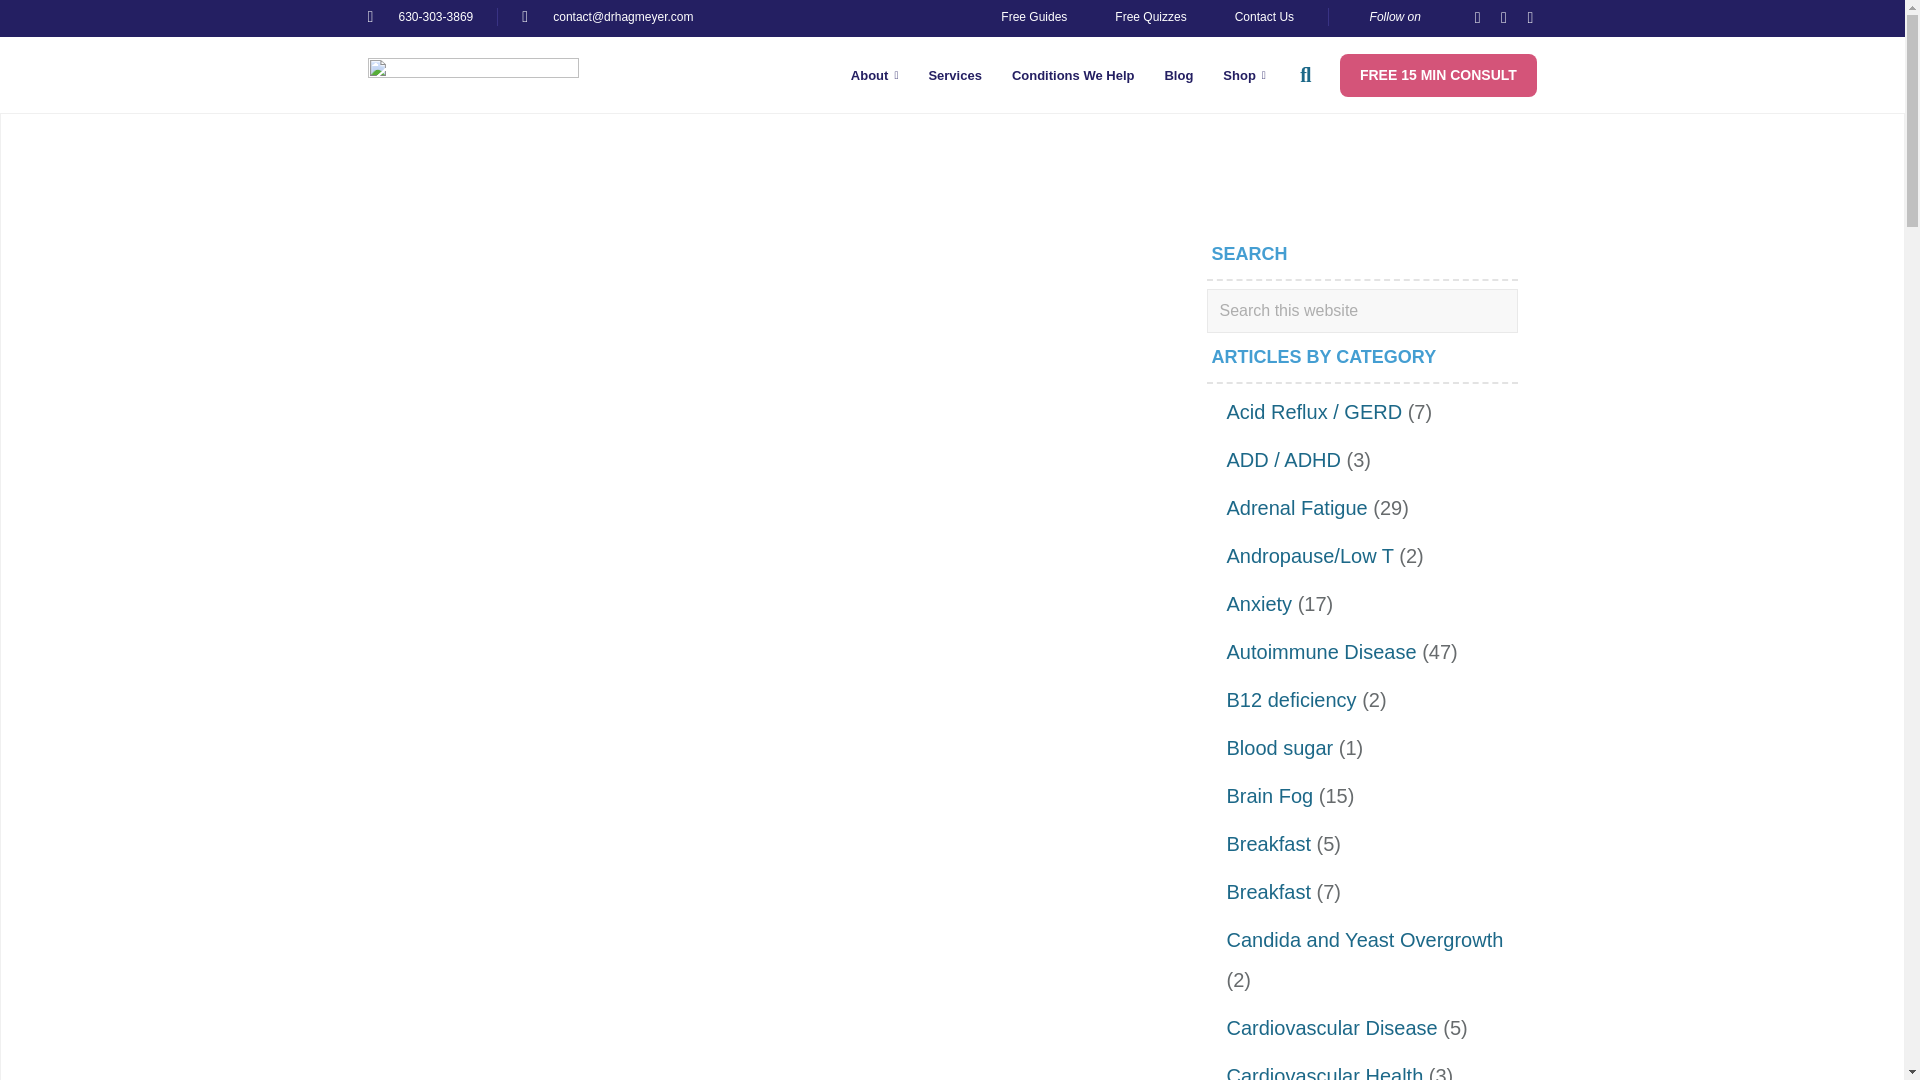  What do you see at coordinates (421, 16) in the screenshot?
I see `630-303-3869` at bounding box center [421, 16].